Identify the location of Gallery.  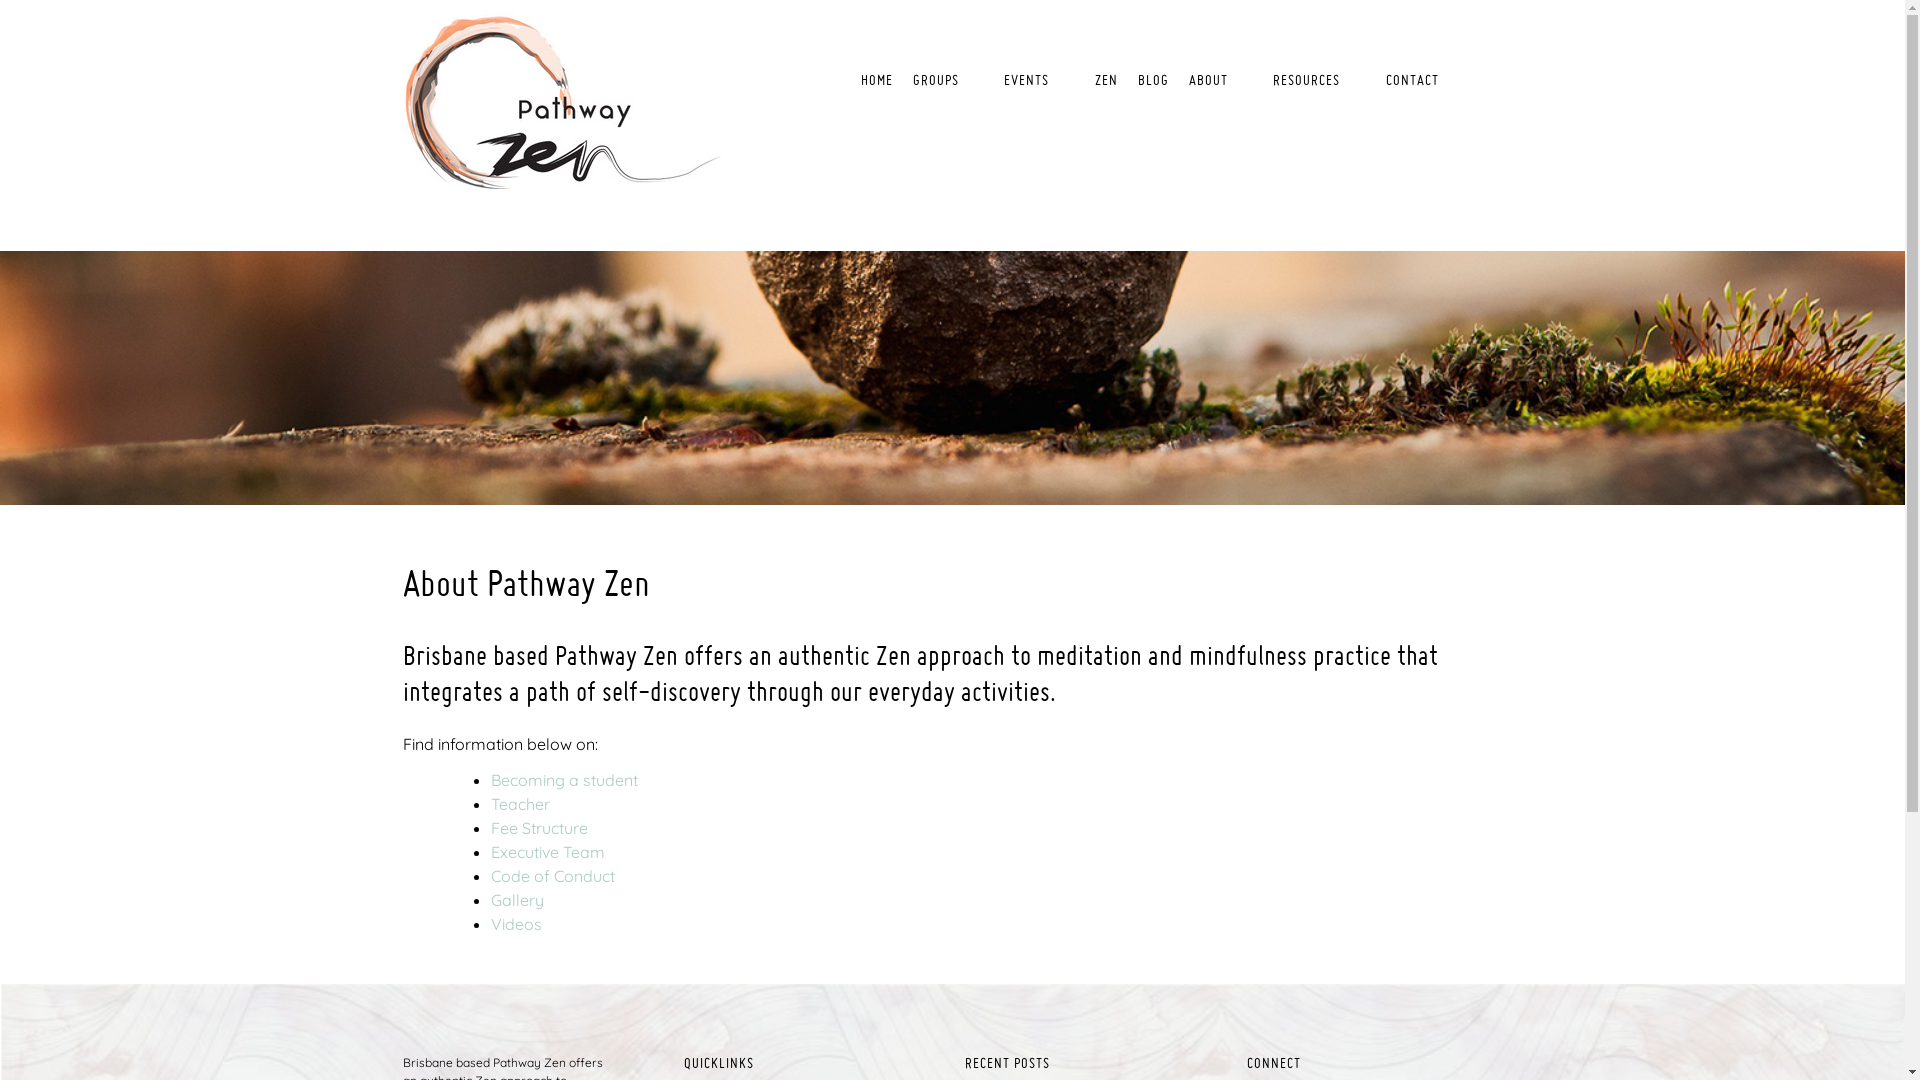
(516, 900).